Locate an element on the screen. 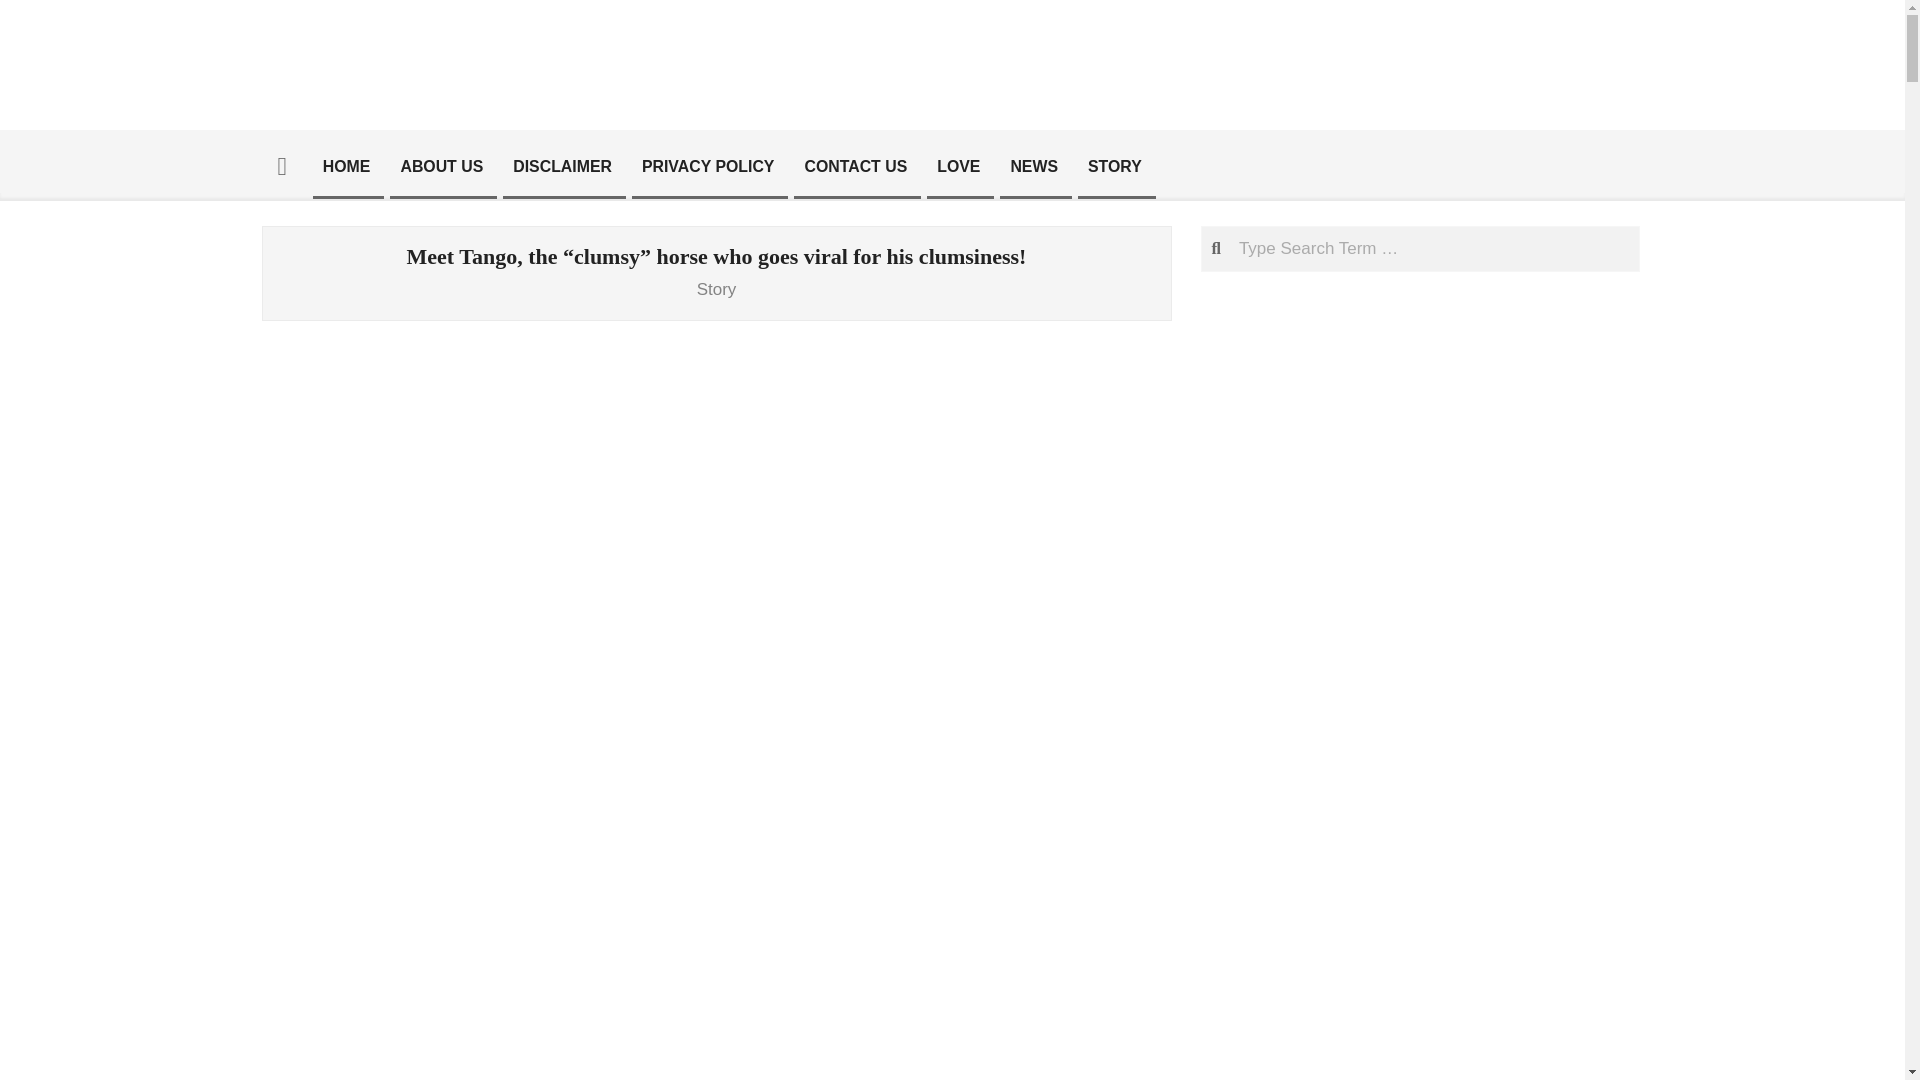 This screenshot has width=1920, height=1080. DISCLAIMER is located at coordinates (562, 166).